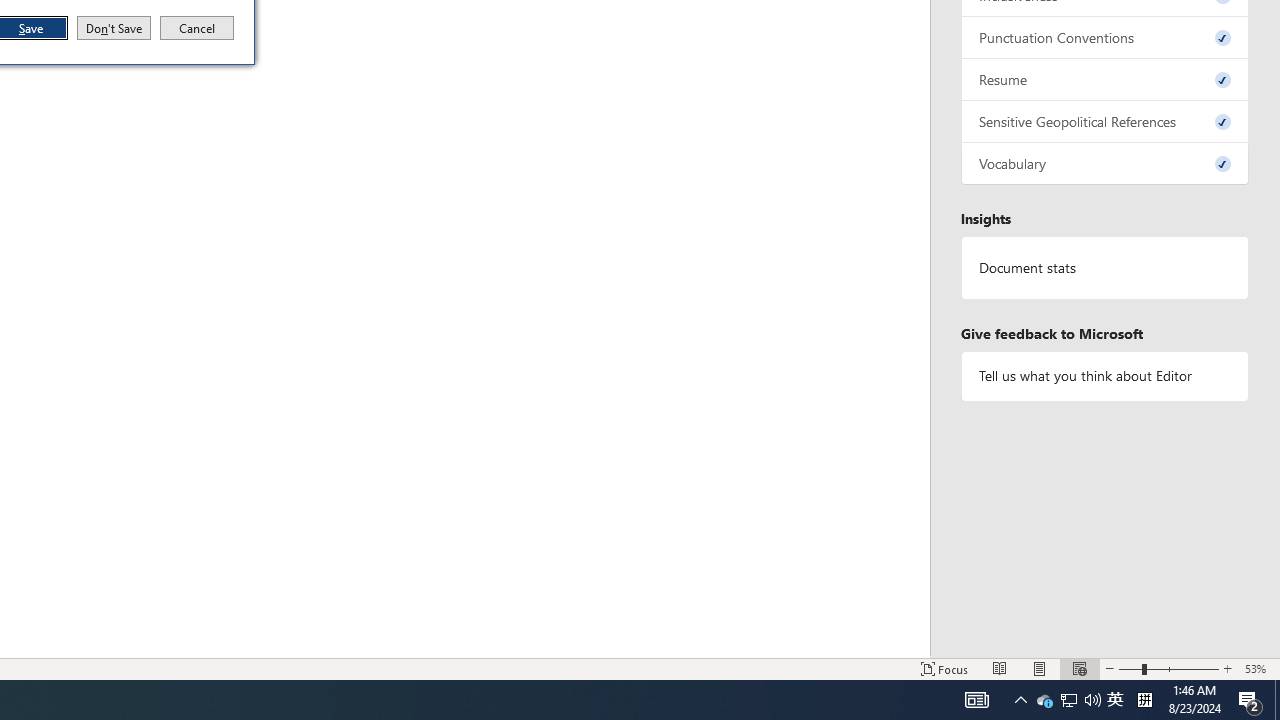  What do you see at coordinates (1105, 80) in the screenshot?
I see `Resume, 0 issues. Press space or enter to review items.` at bounding box center [1105, 80].